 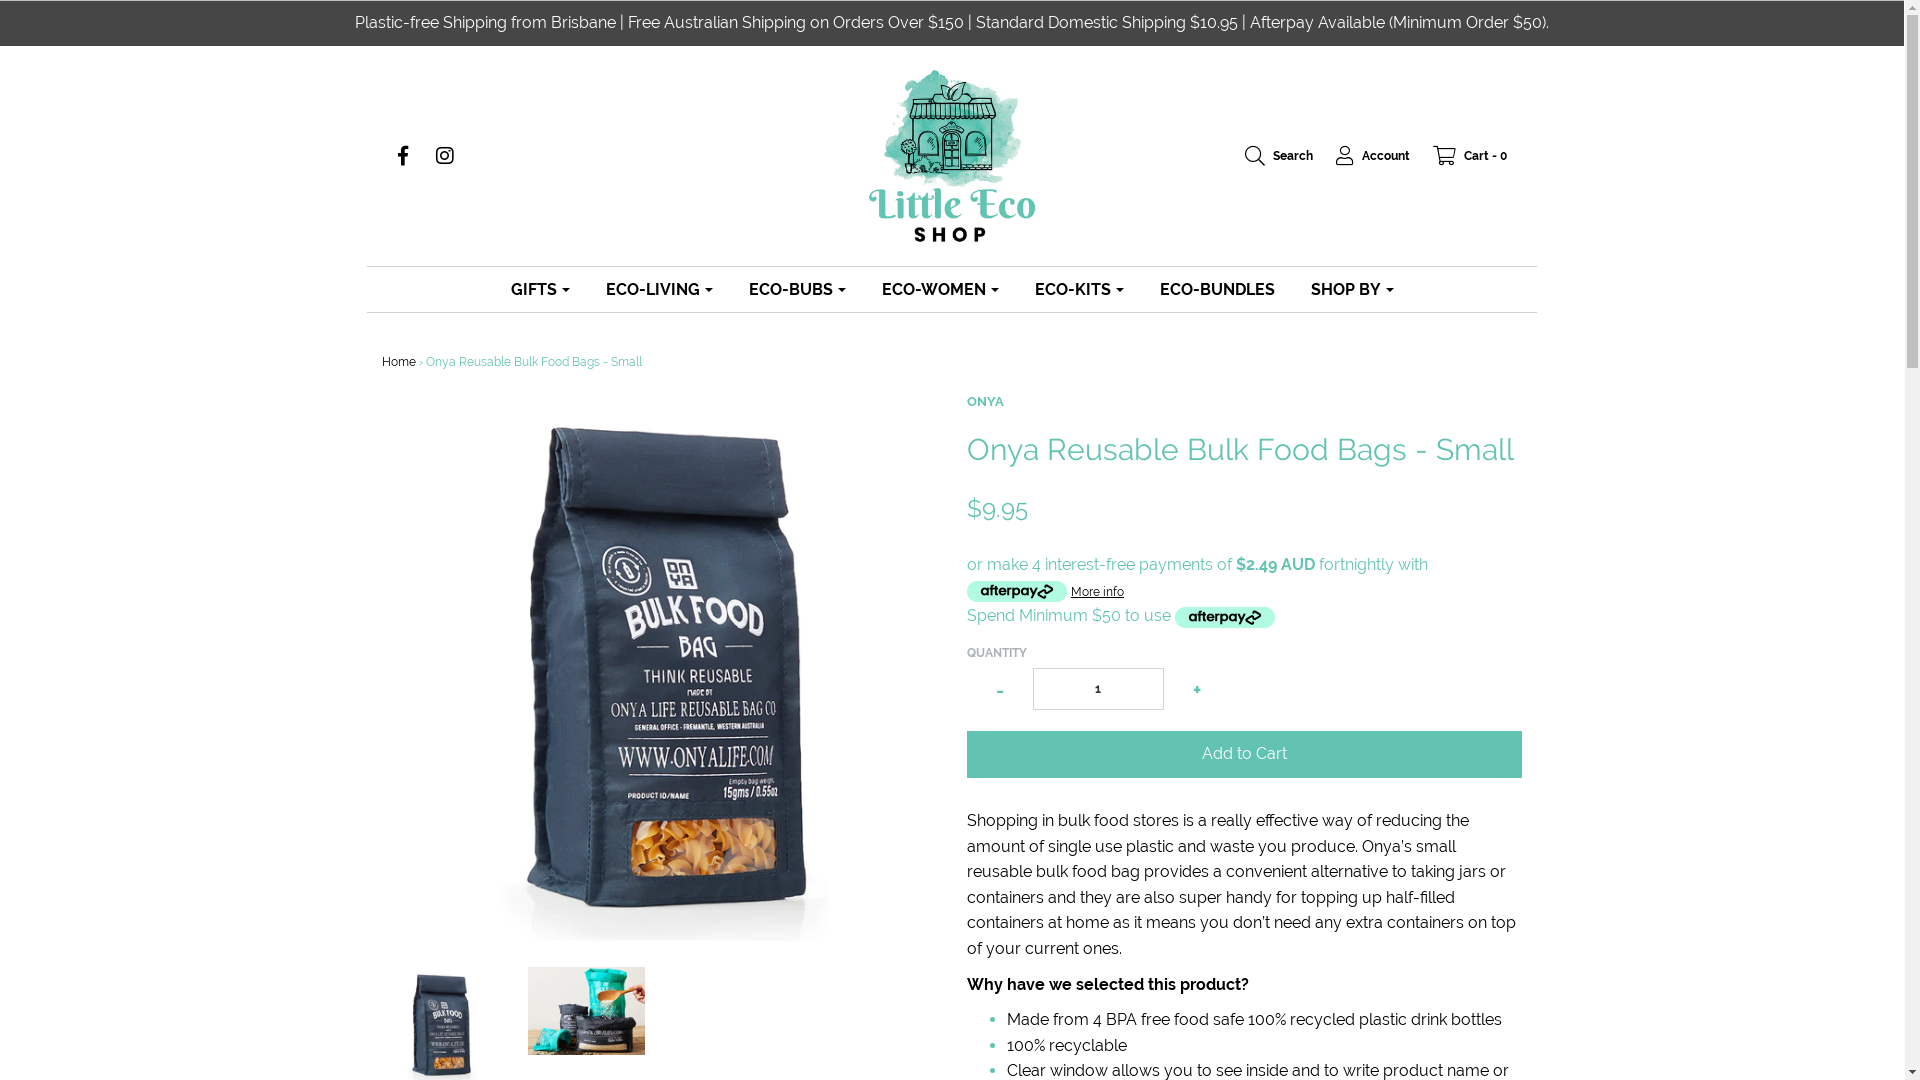 I want to click on Account, so click(x=1363, y=156).